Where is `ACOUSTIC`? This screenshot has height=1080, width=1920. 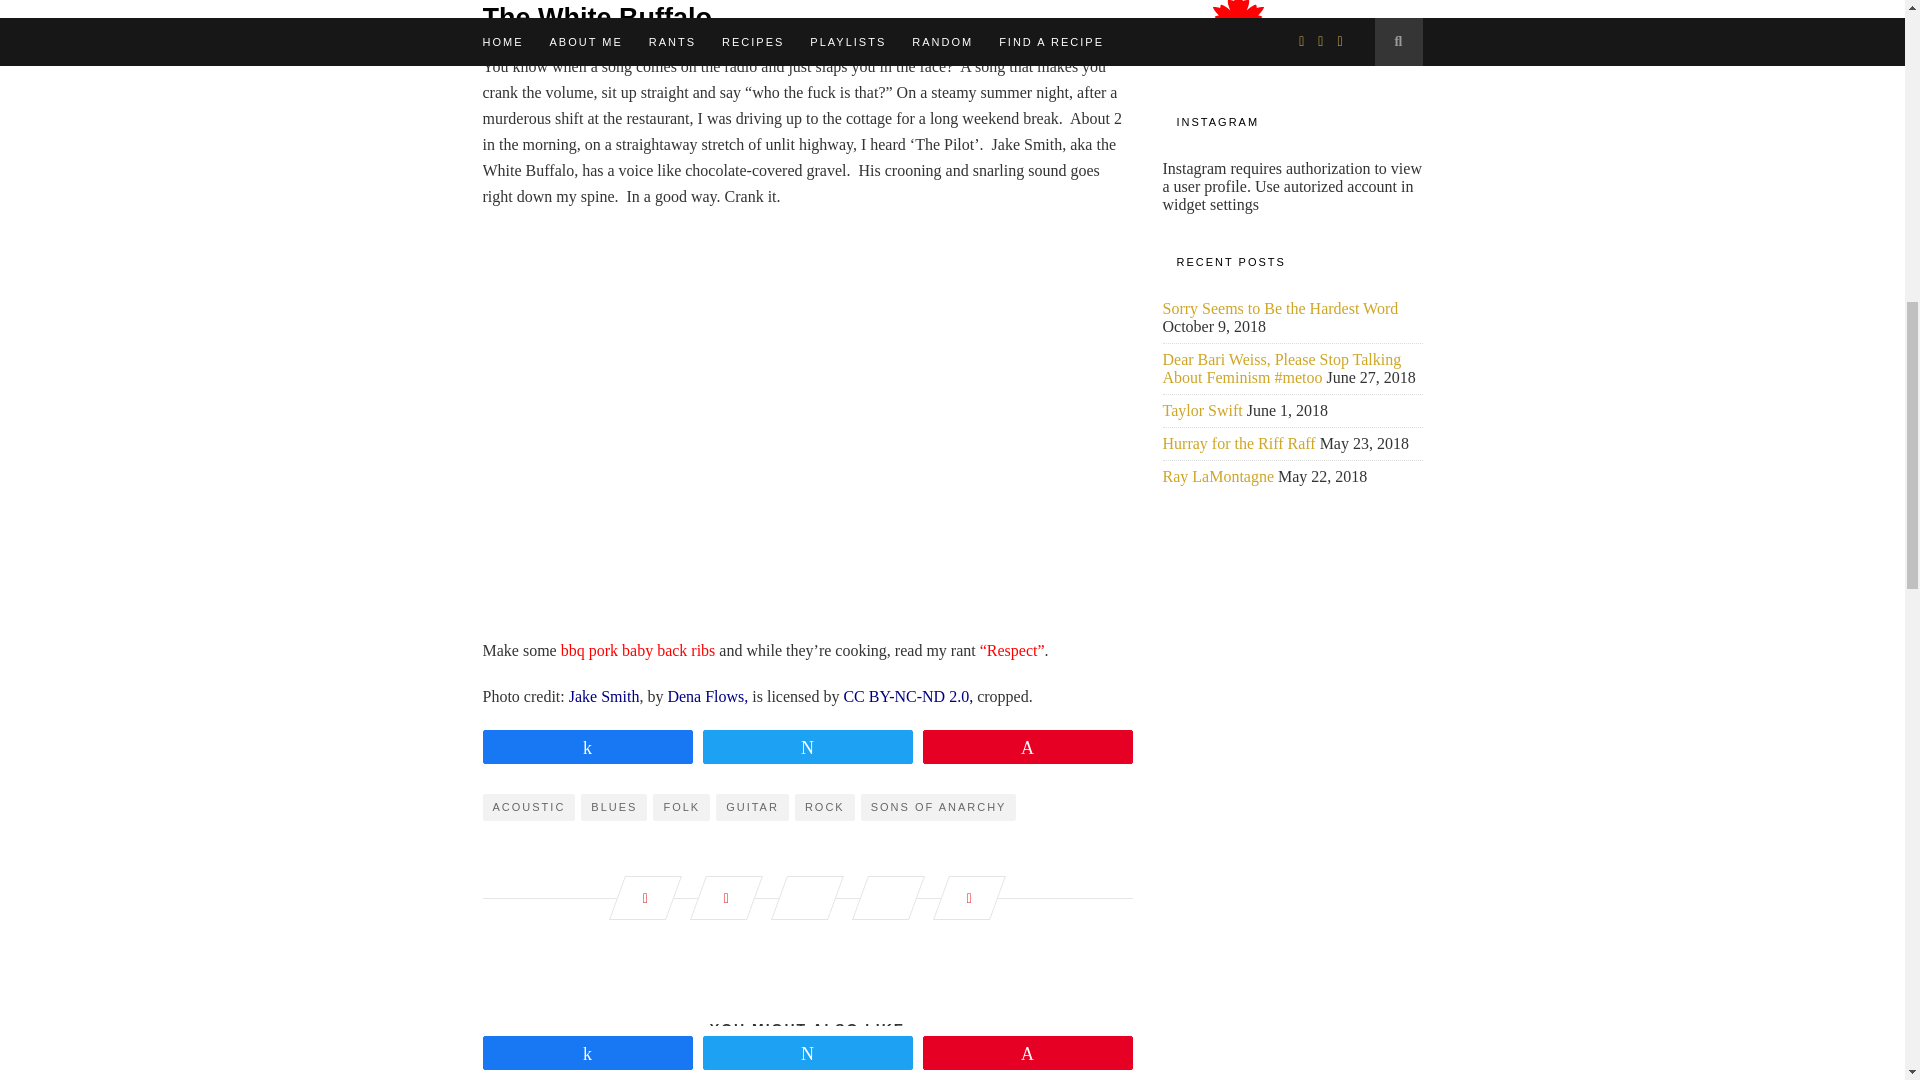
ACOUSTIC is located at coordinates (528, 806).